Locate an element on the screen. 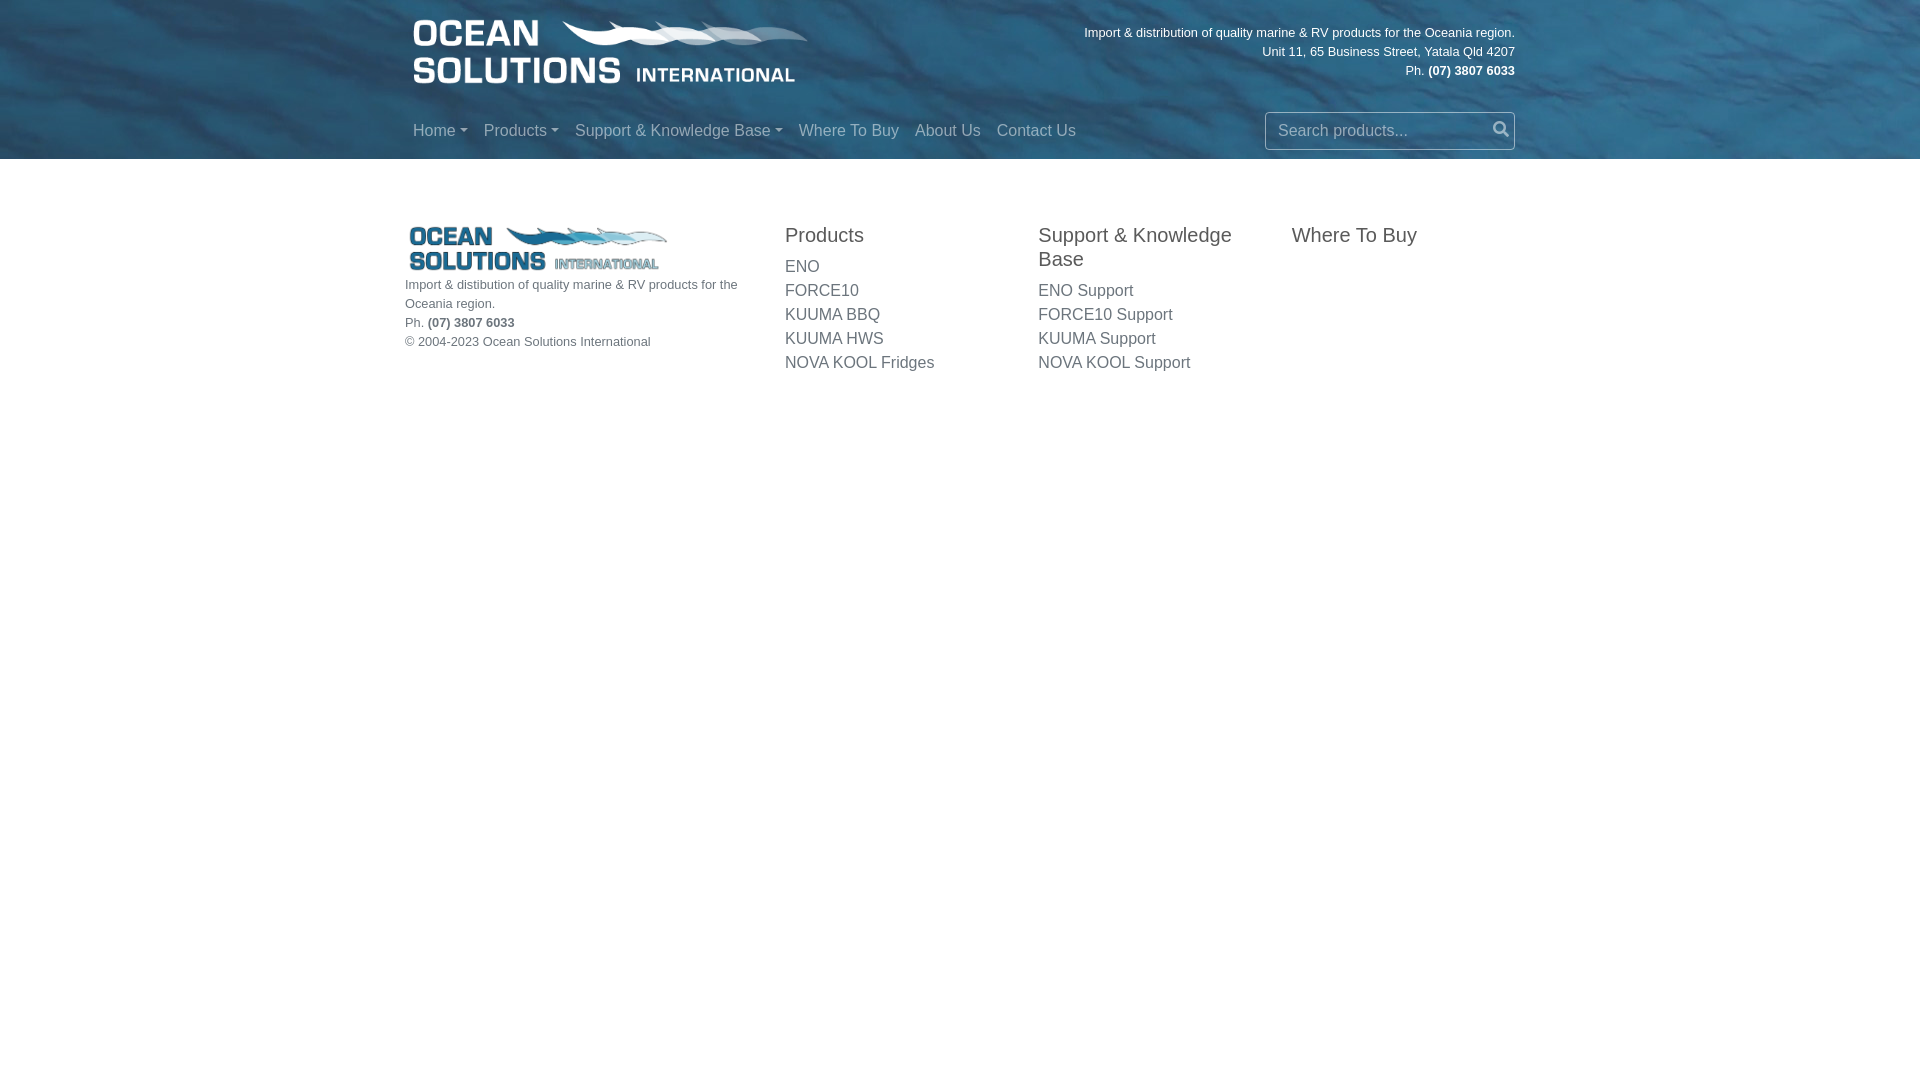 This screenshot has height=1080, width=1920. Contact Us is located at coordinates (1036, 131).